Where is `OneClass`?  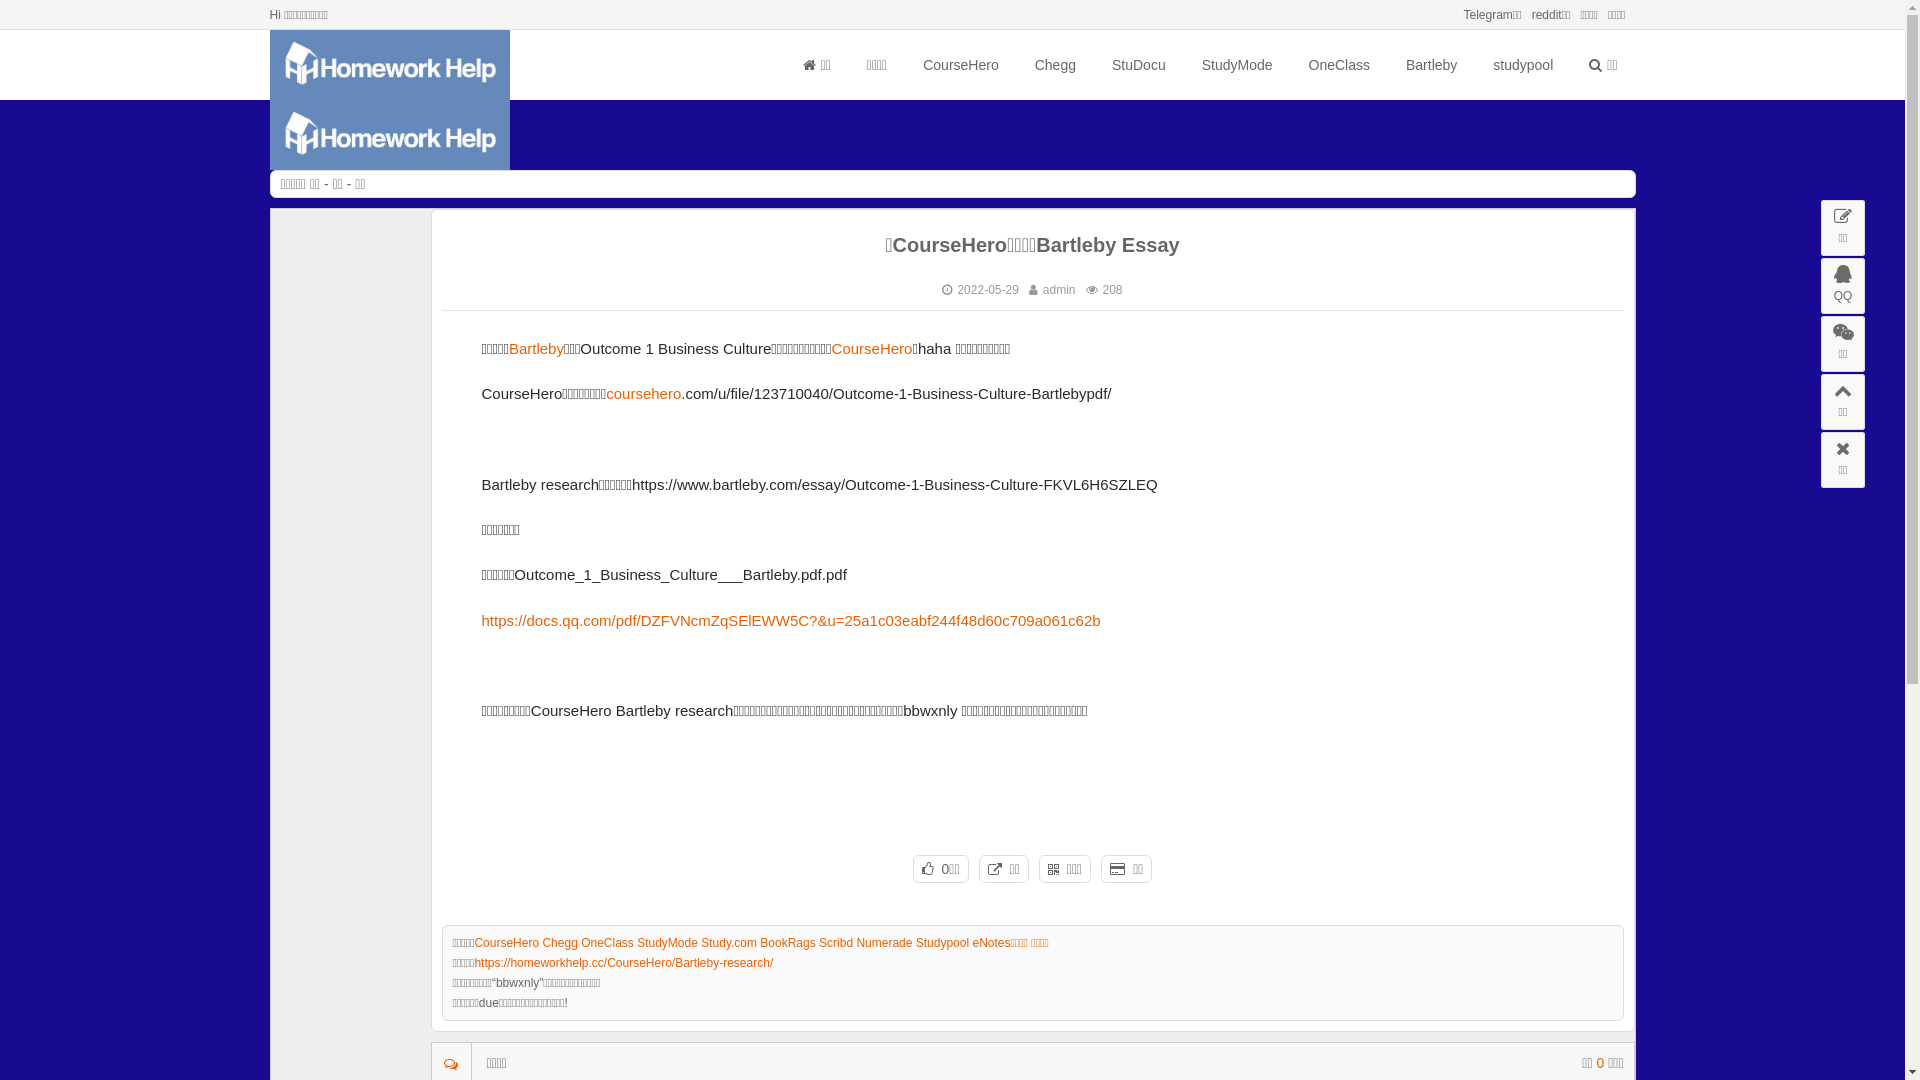 OneClass is located at coordinates (1338, 65).